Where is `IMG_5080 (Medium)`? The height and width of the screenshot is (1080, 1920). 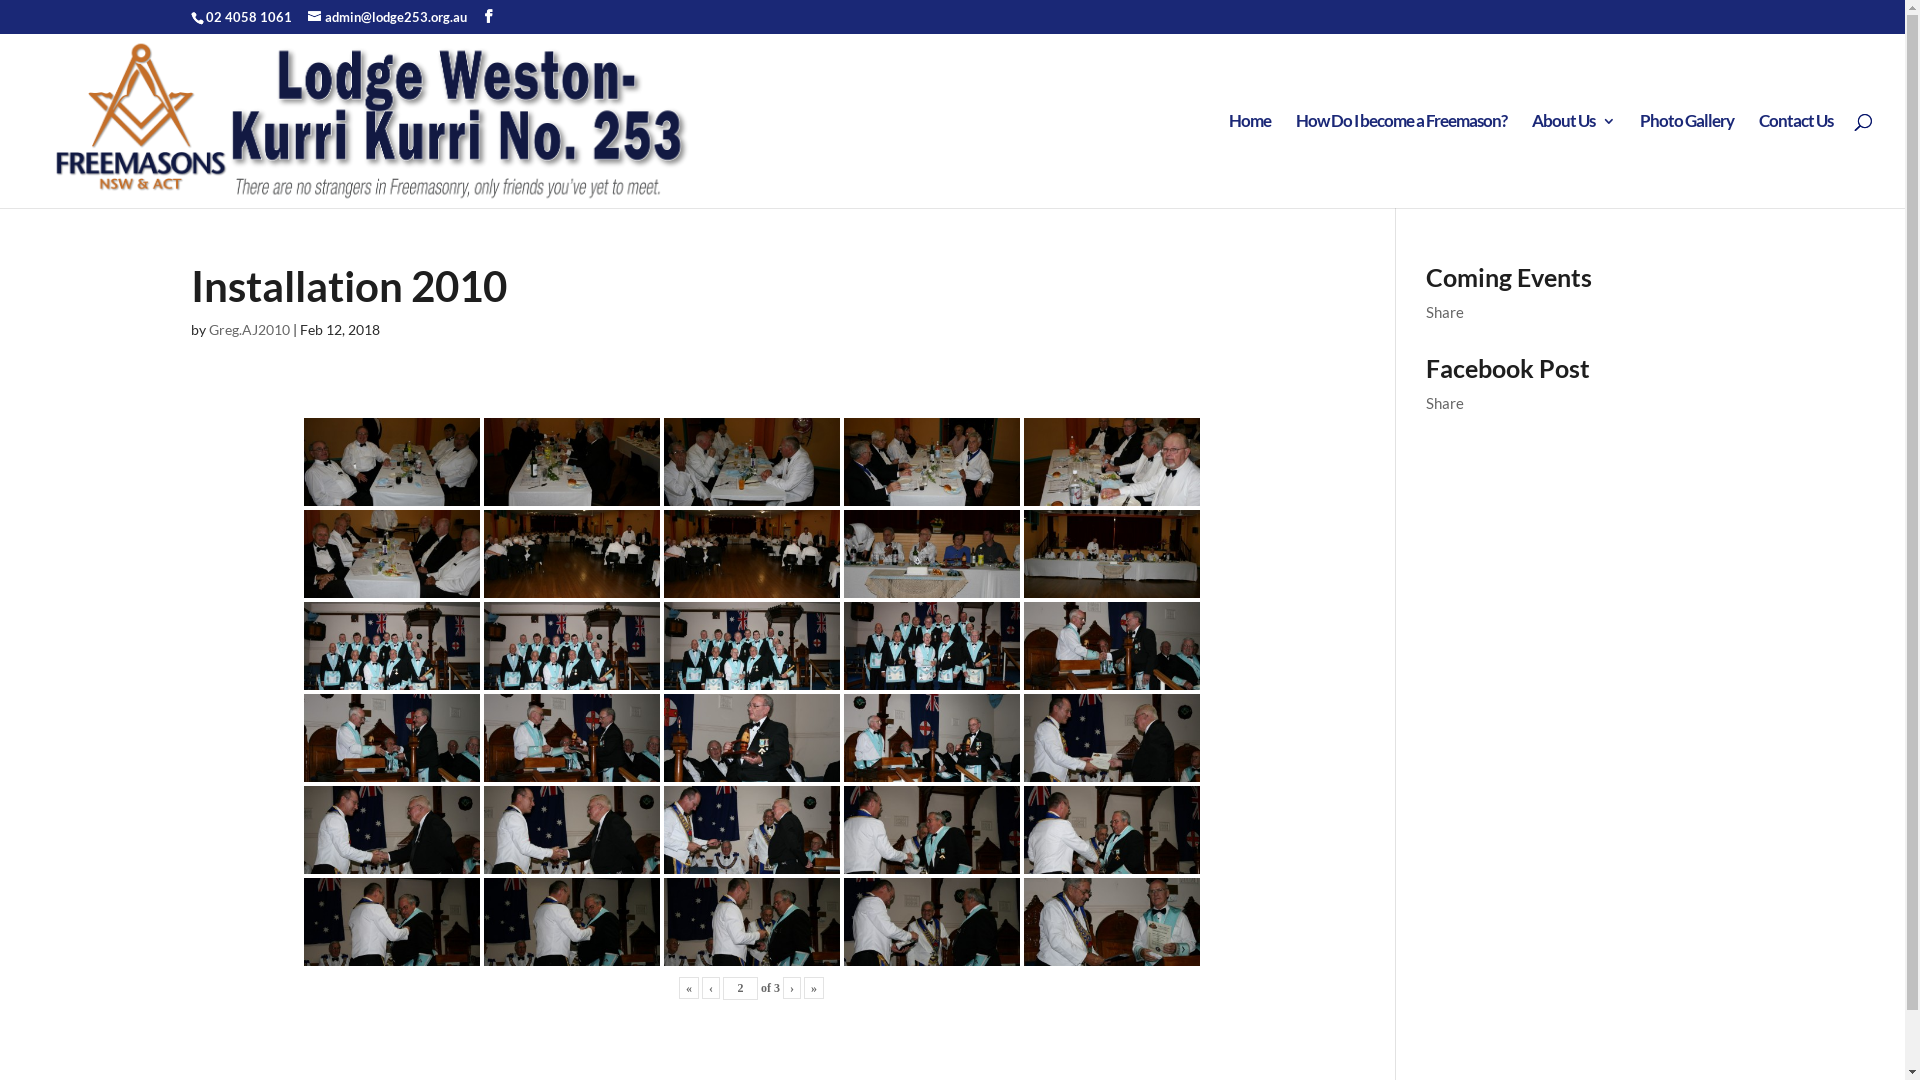
IMG_5080 (Medium) is located at coordinates (1112, 553).